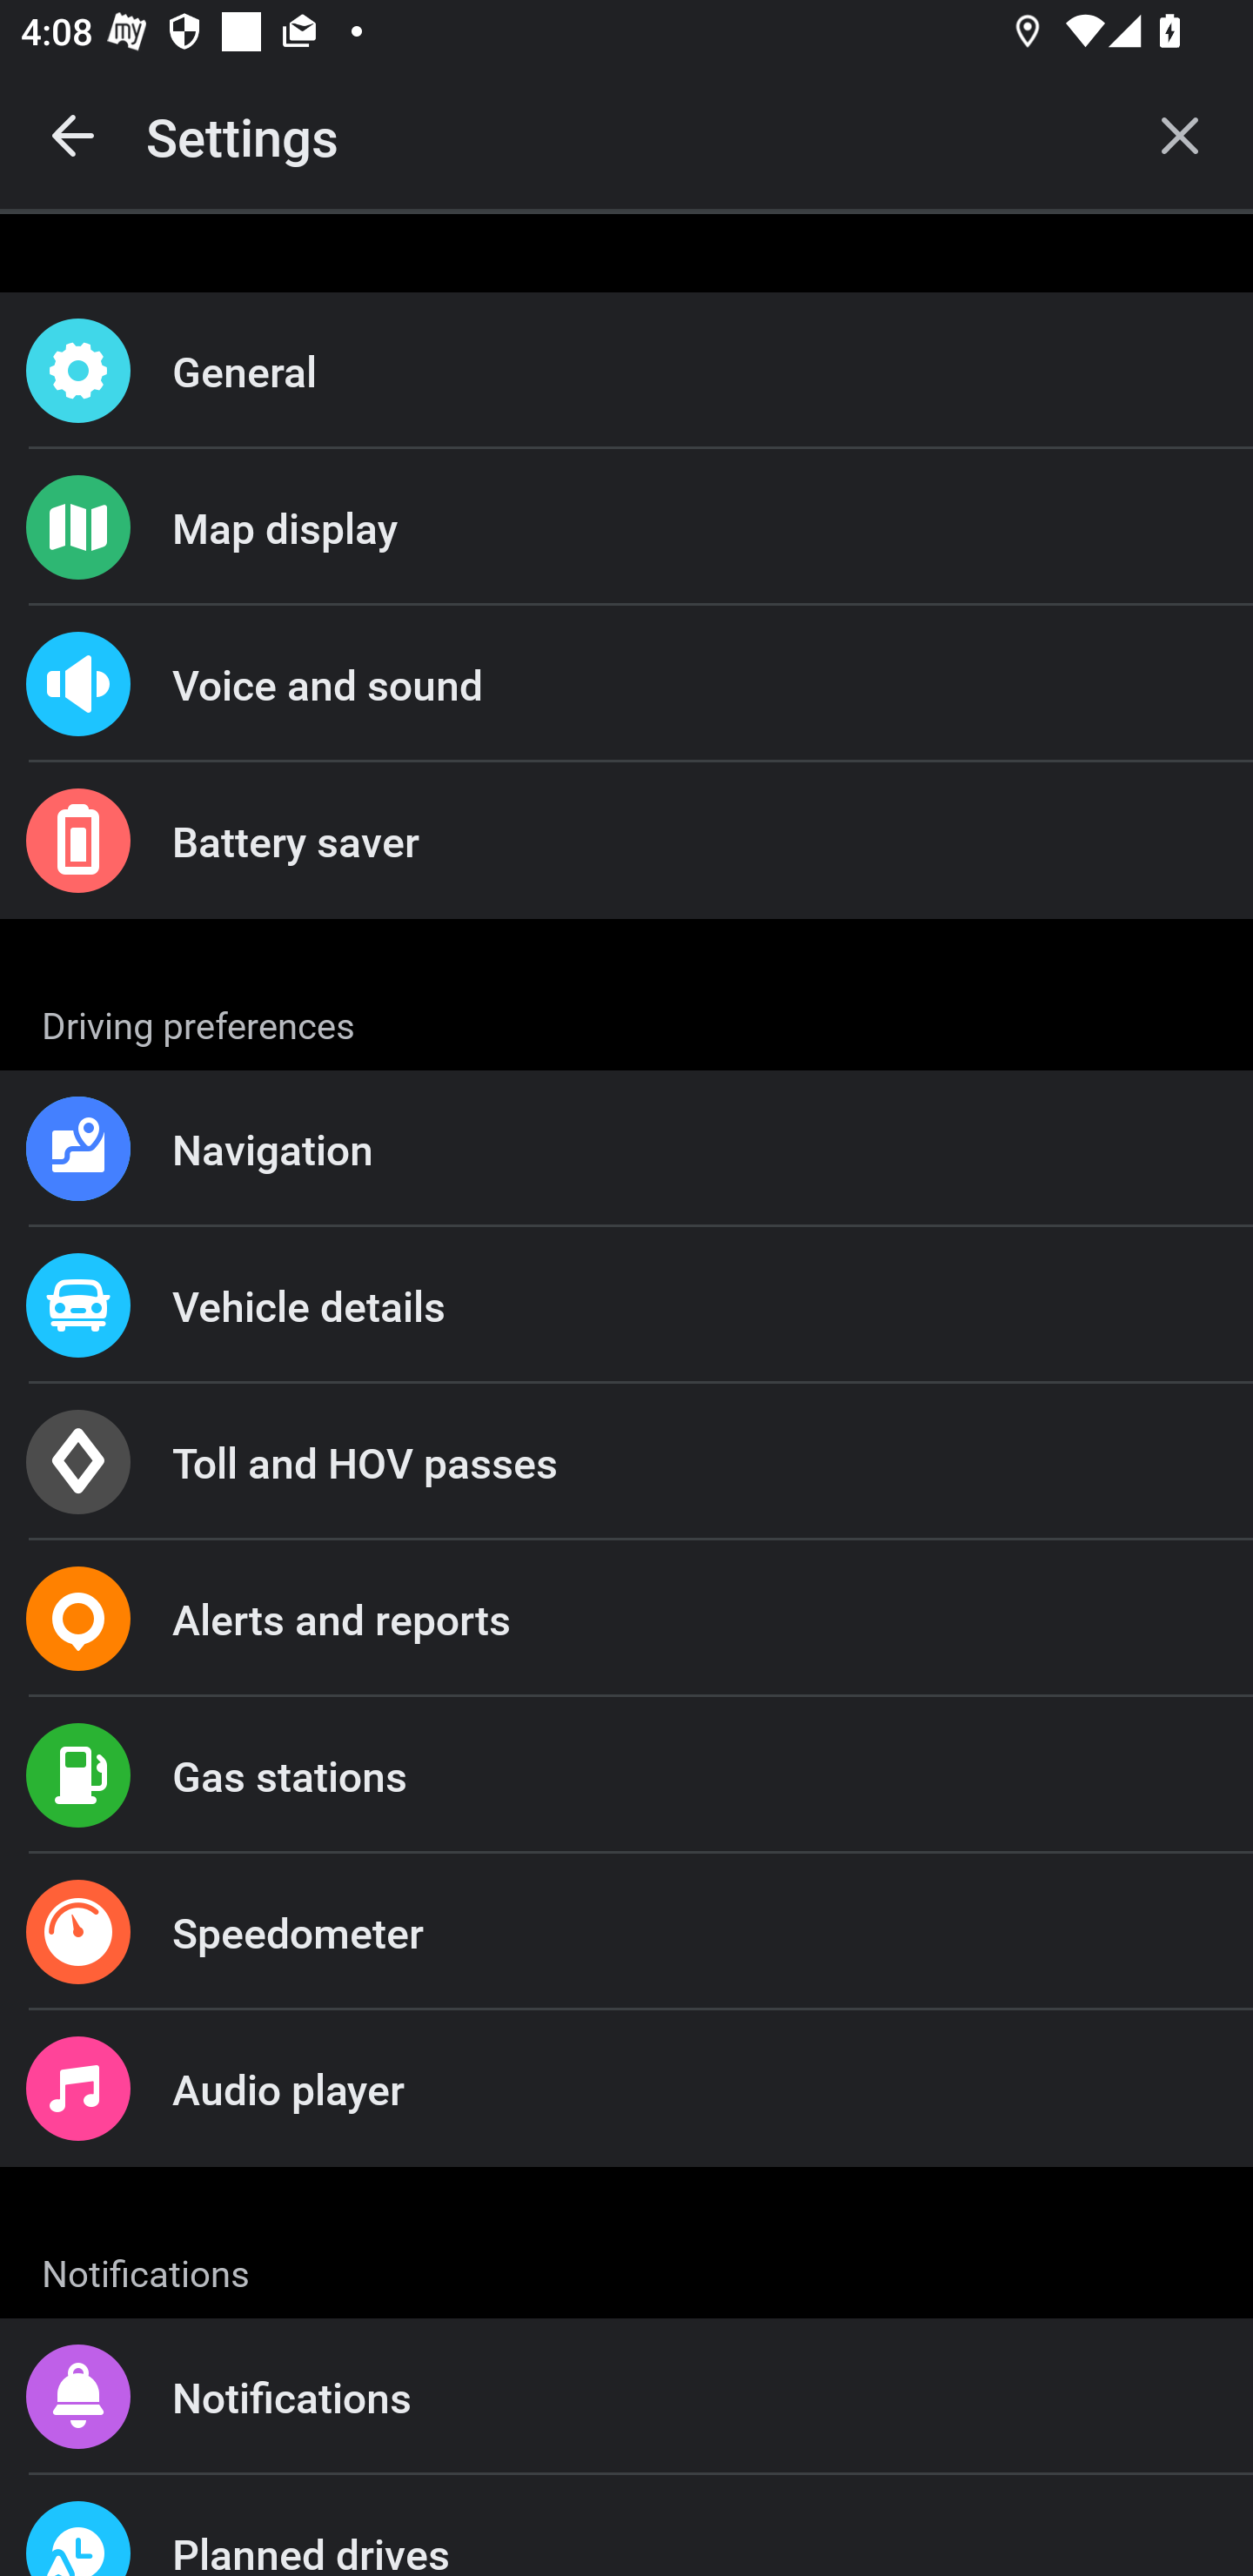  I want to click on Alerts and reports, so click(626, 1619).